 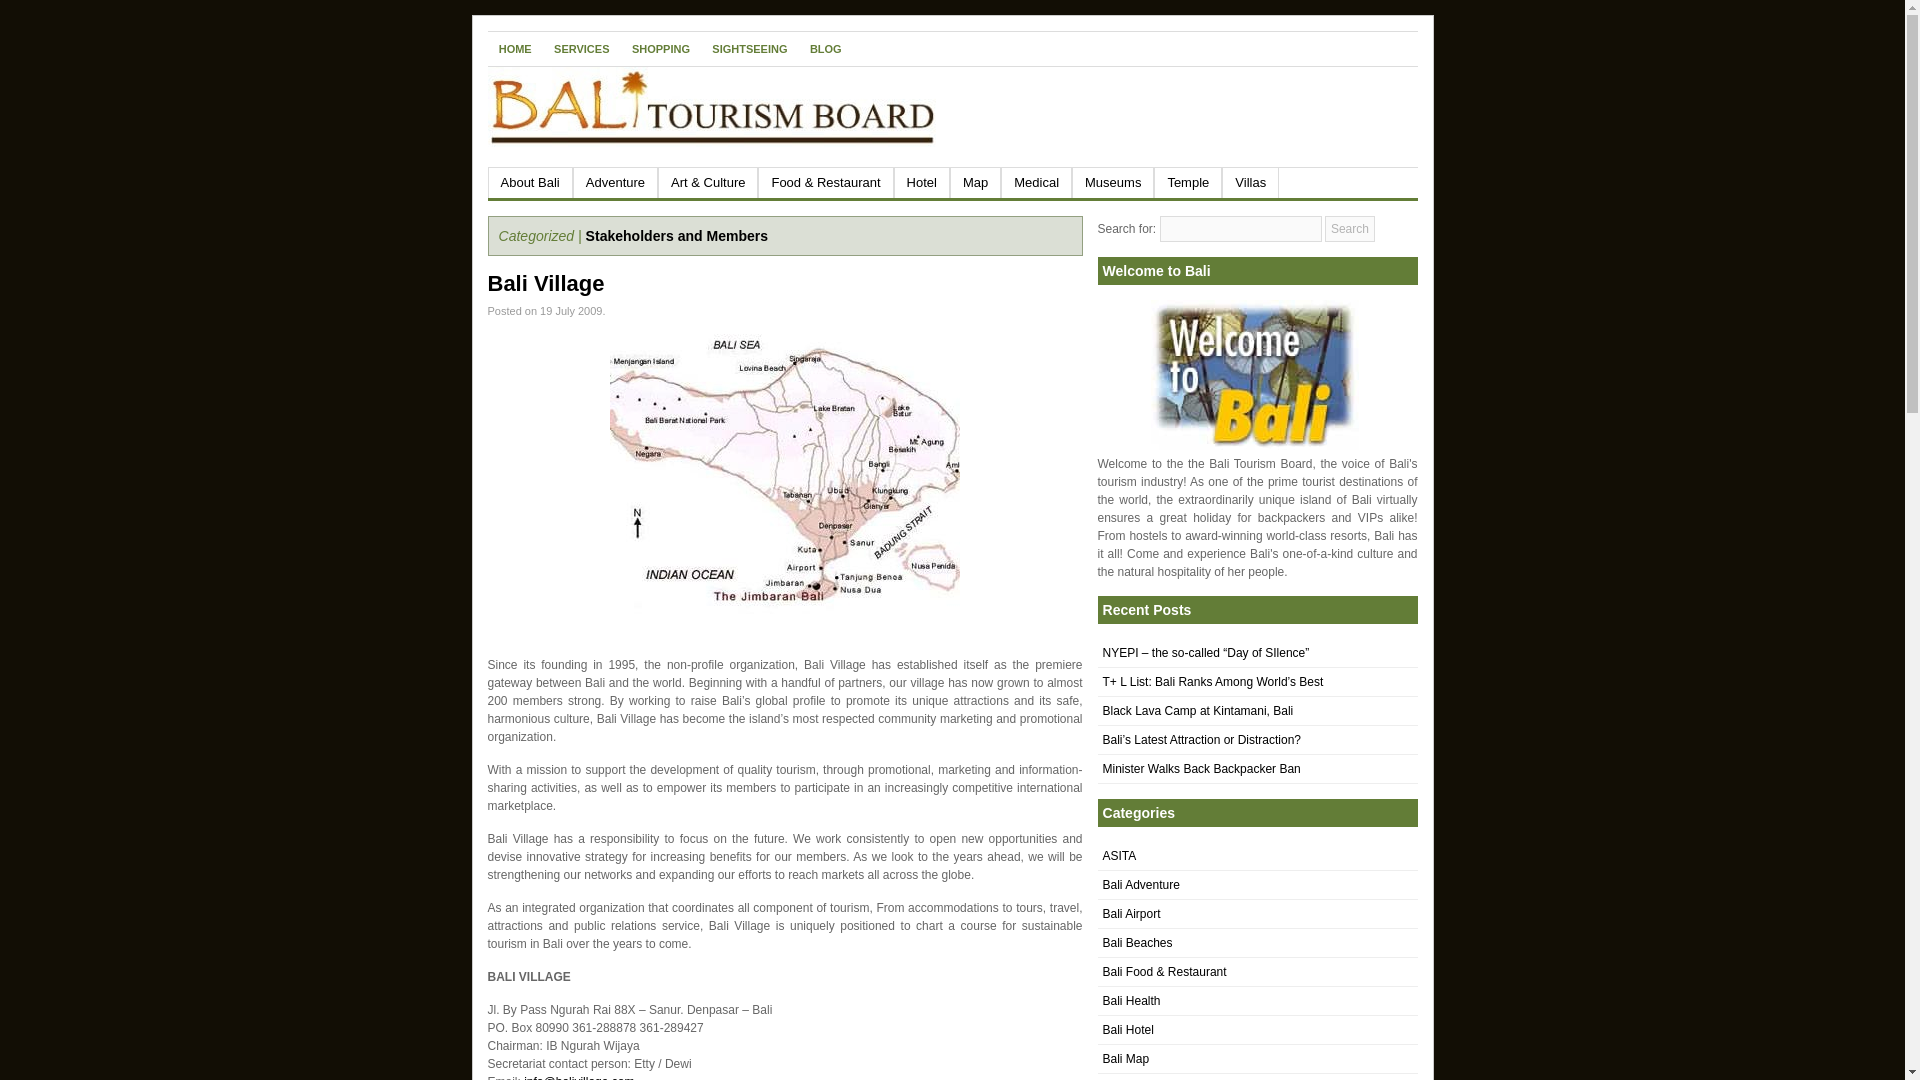 I want to click on Bali Map, so click(x=1125, y=1058).